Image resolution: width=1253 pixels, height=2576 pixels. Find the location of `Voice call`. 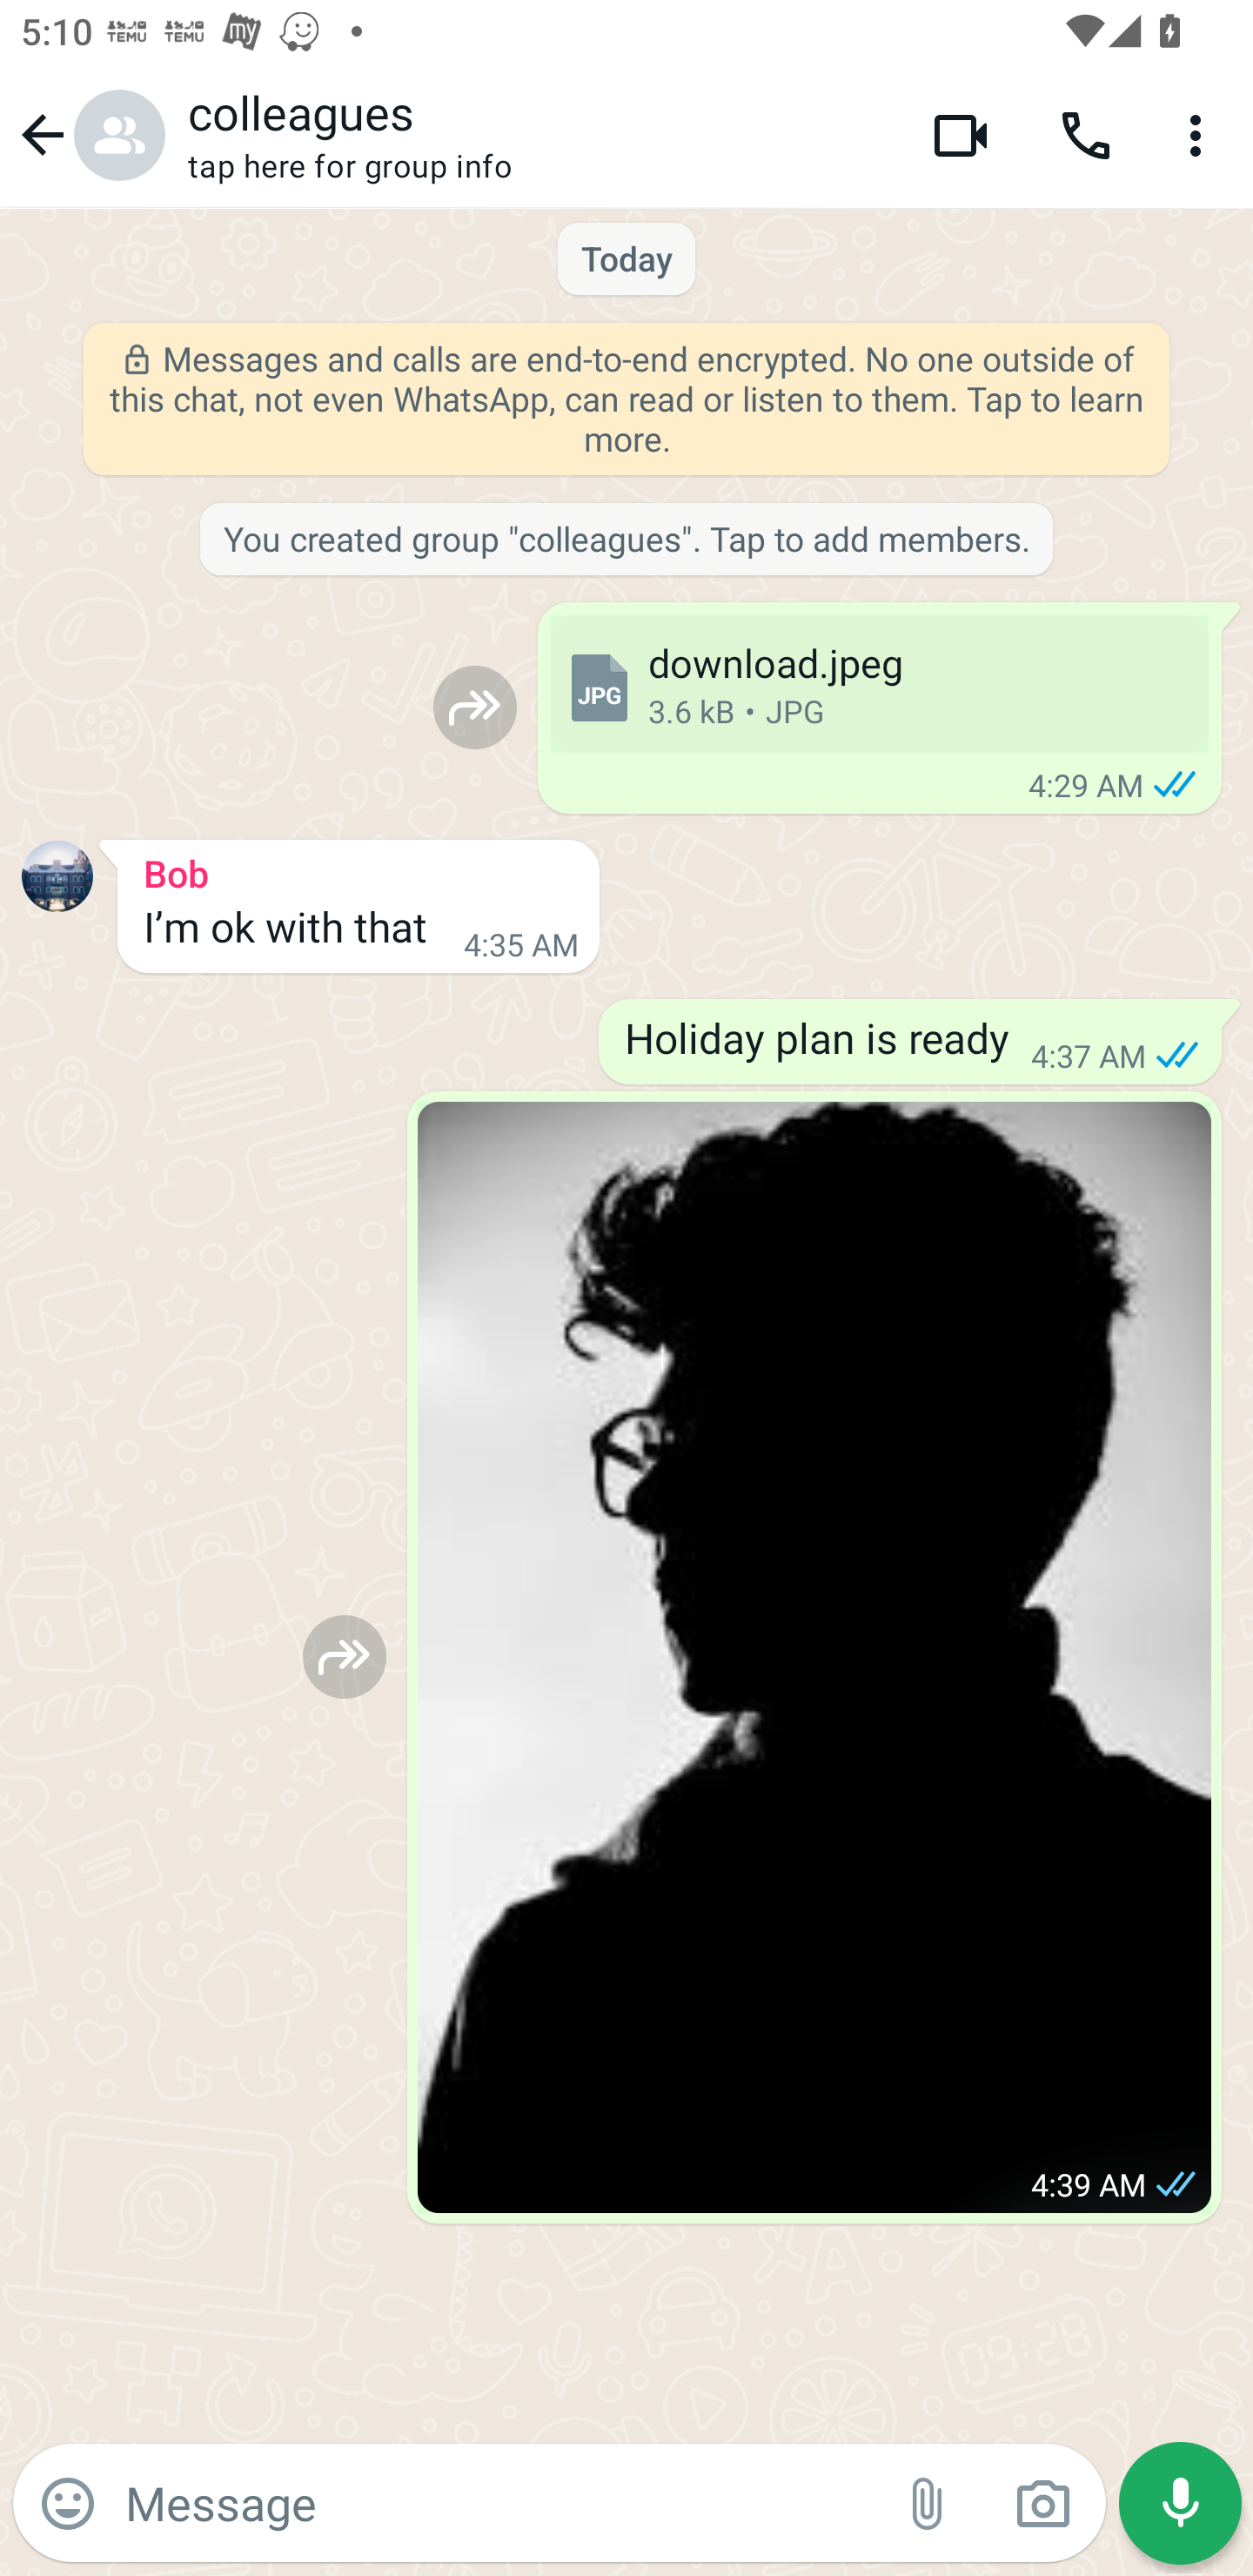

Voice call is located at coordinates (1086, 134).